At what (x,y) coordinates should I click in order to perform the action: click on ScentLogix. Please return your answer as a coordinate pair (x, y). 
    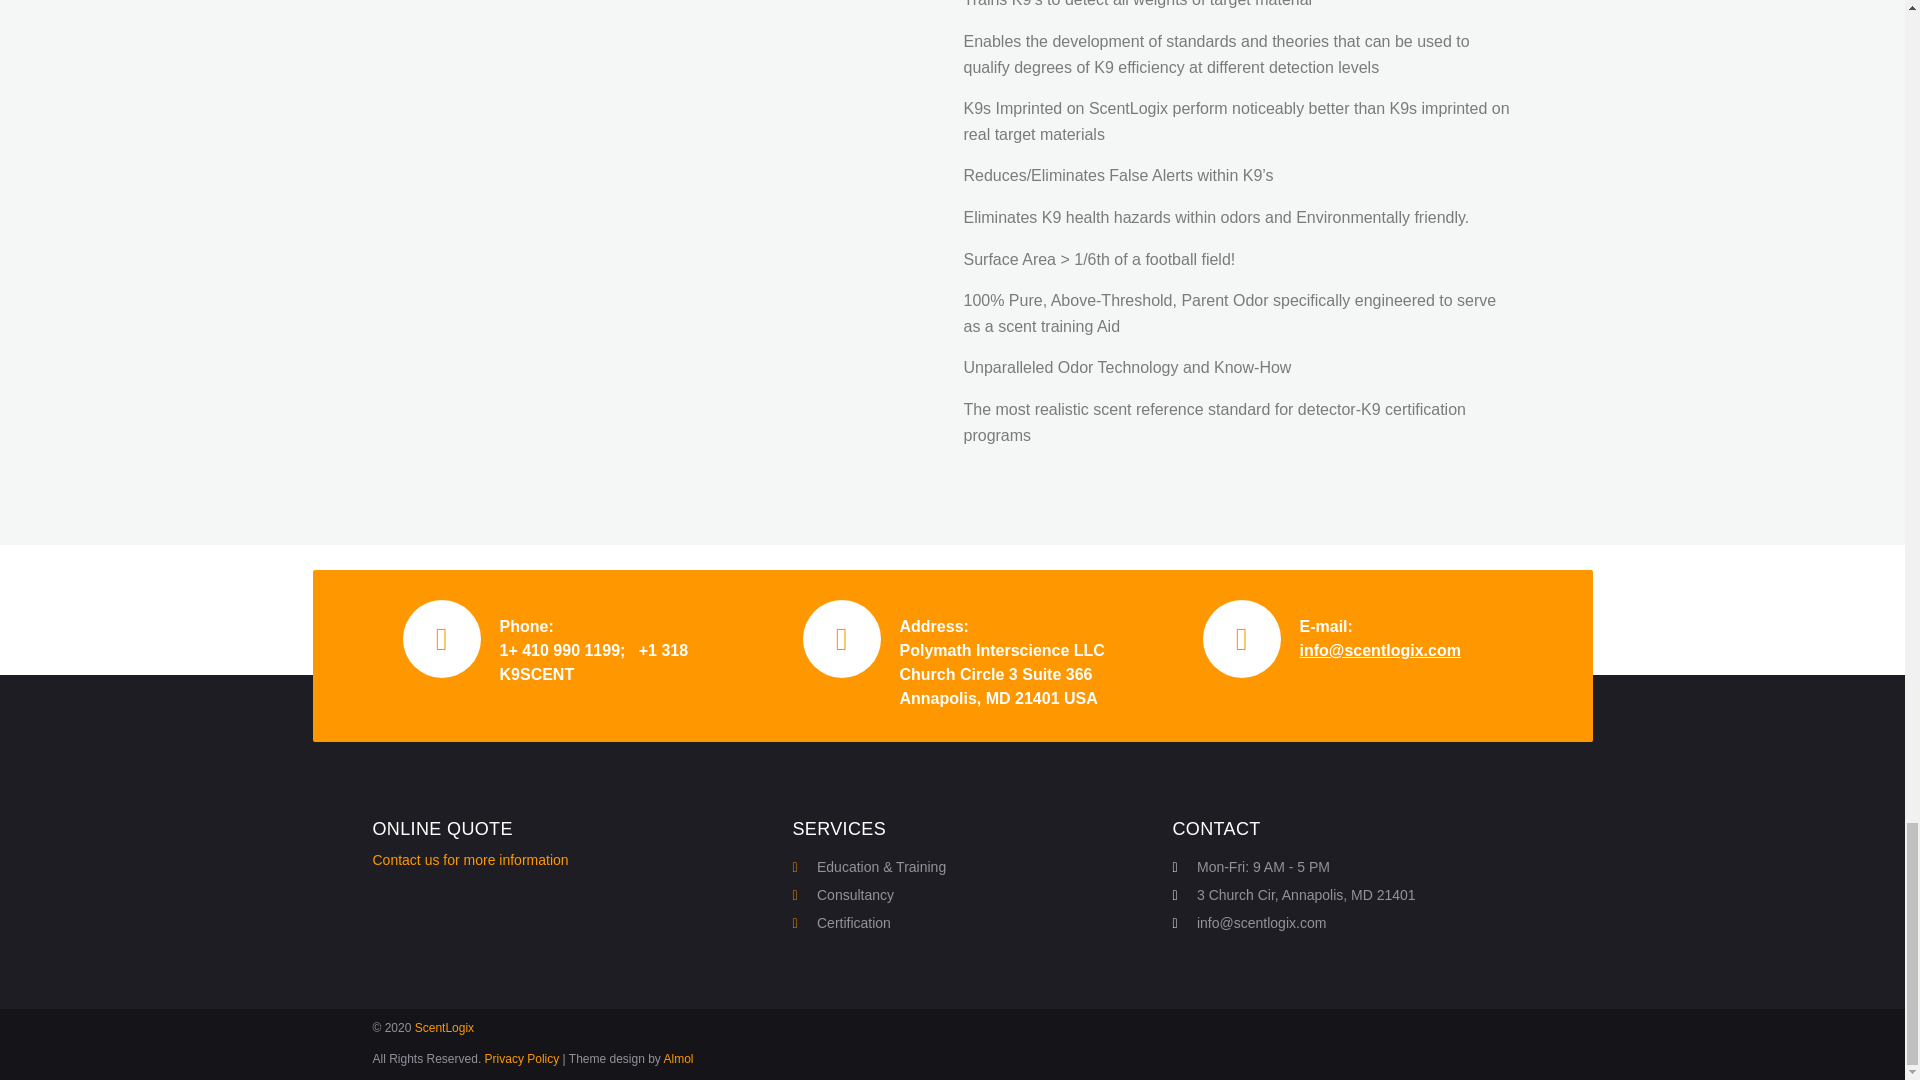
    Looking at the image, I should click on (444, 1027).